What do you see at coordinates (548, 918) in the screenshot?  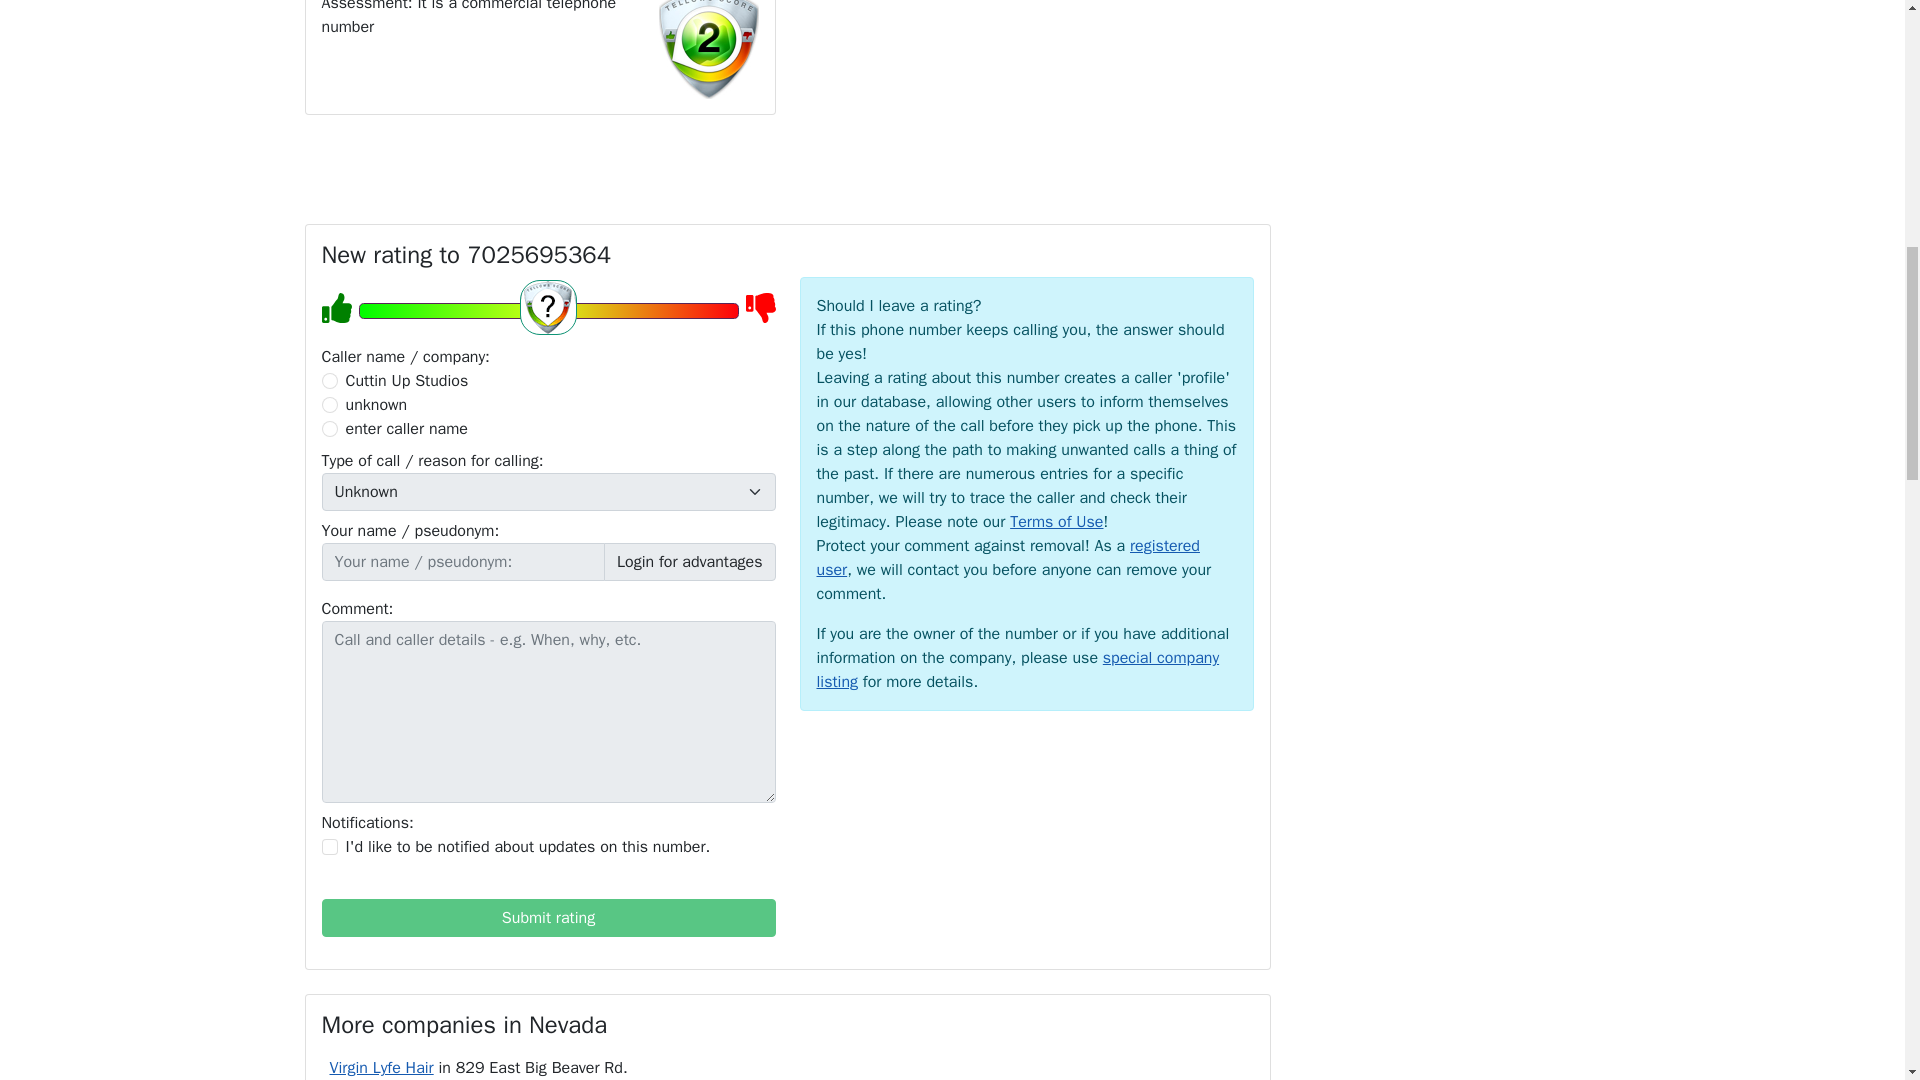 I see `Submit rating` at bounding box center [548, 918].